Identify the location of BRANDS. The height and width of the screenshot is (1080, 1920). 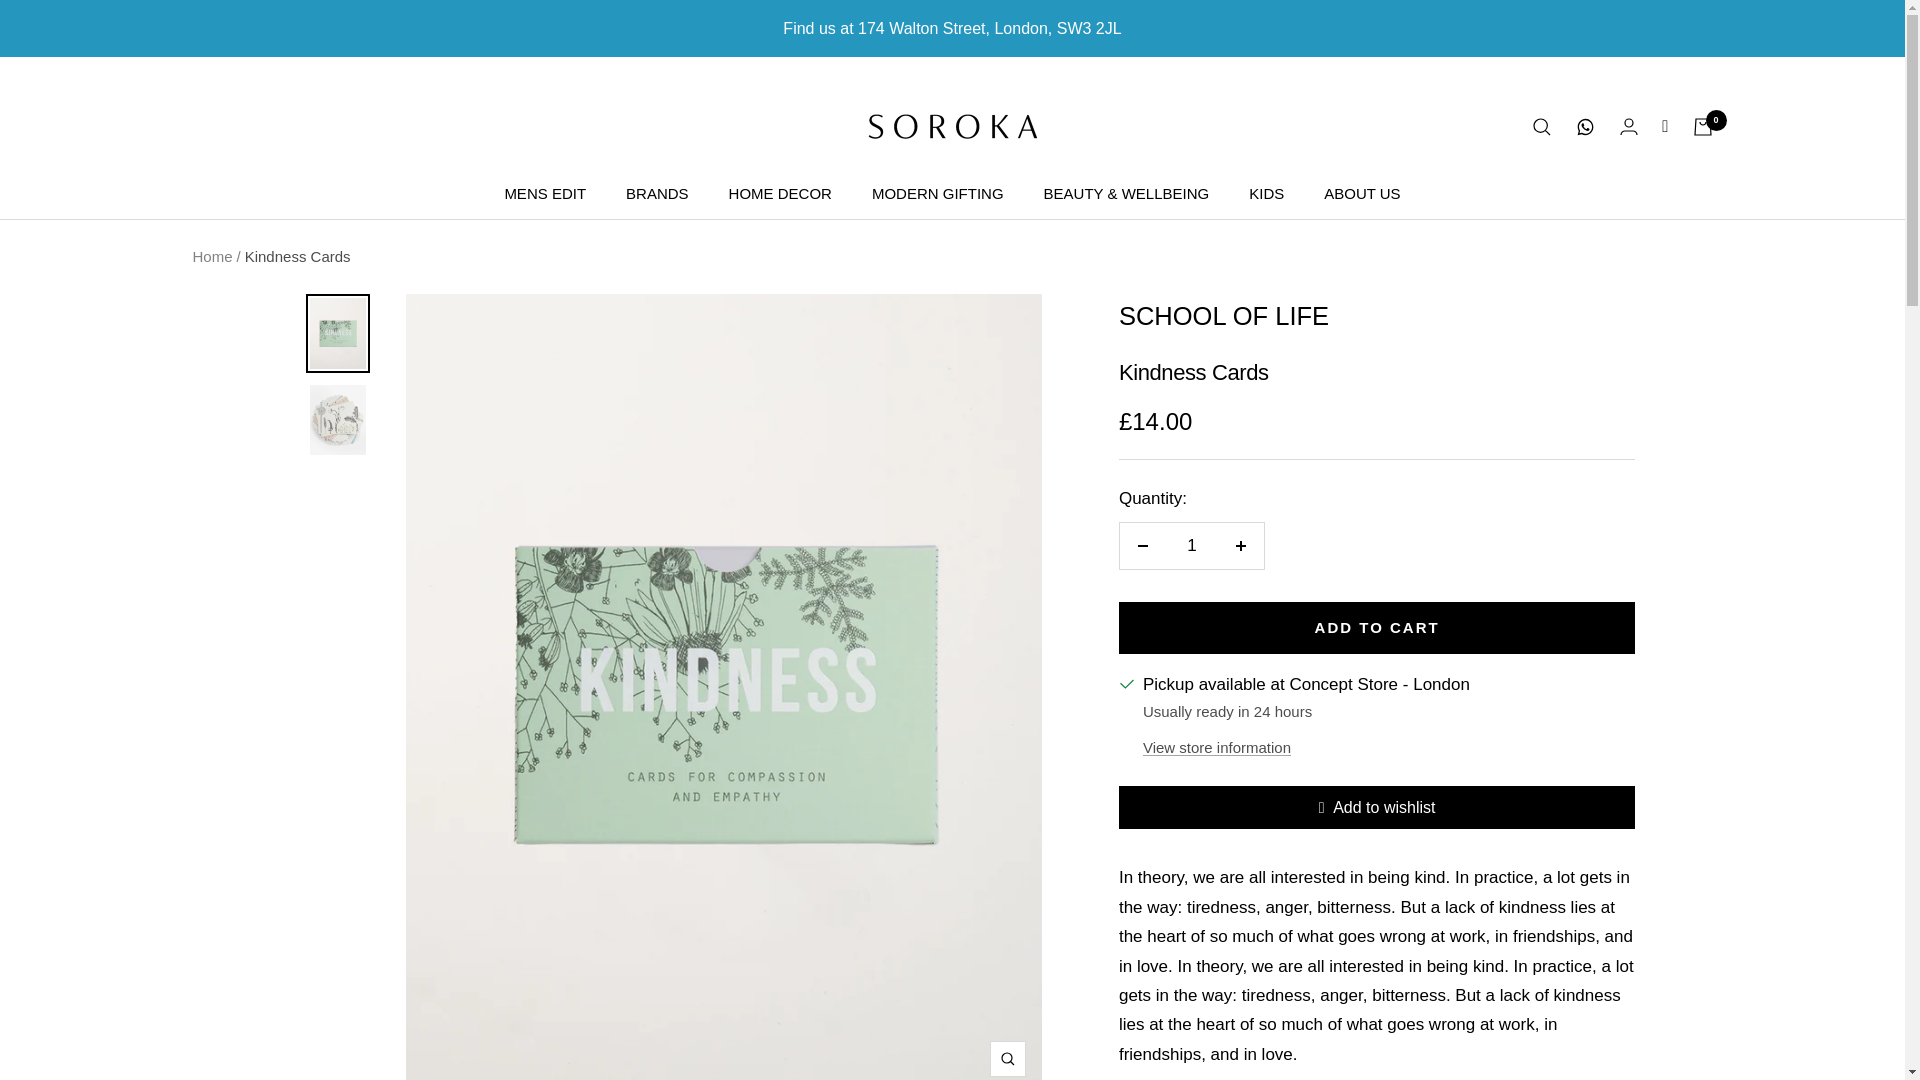
(657, 194).